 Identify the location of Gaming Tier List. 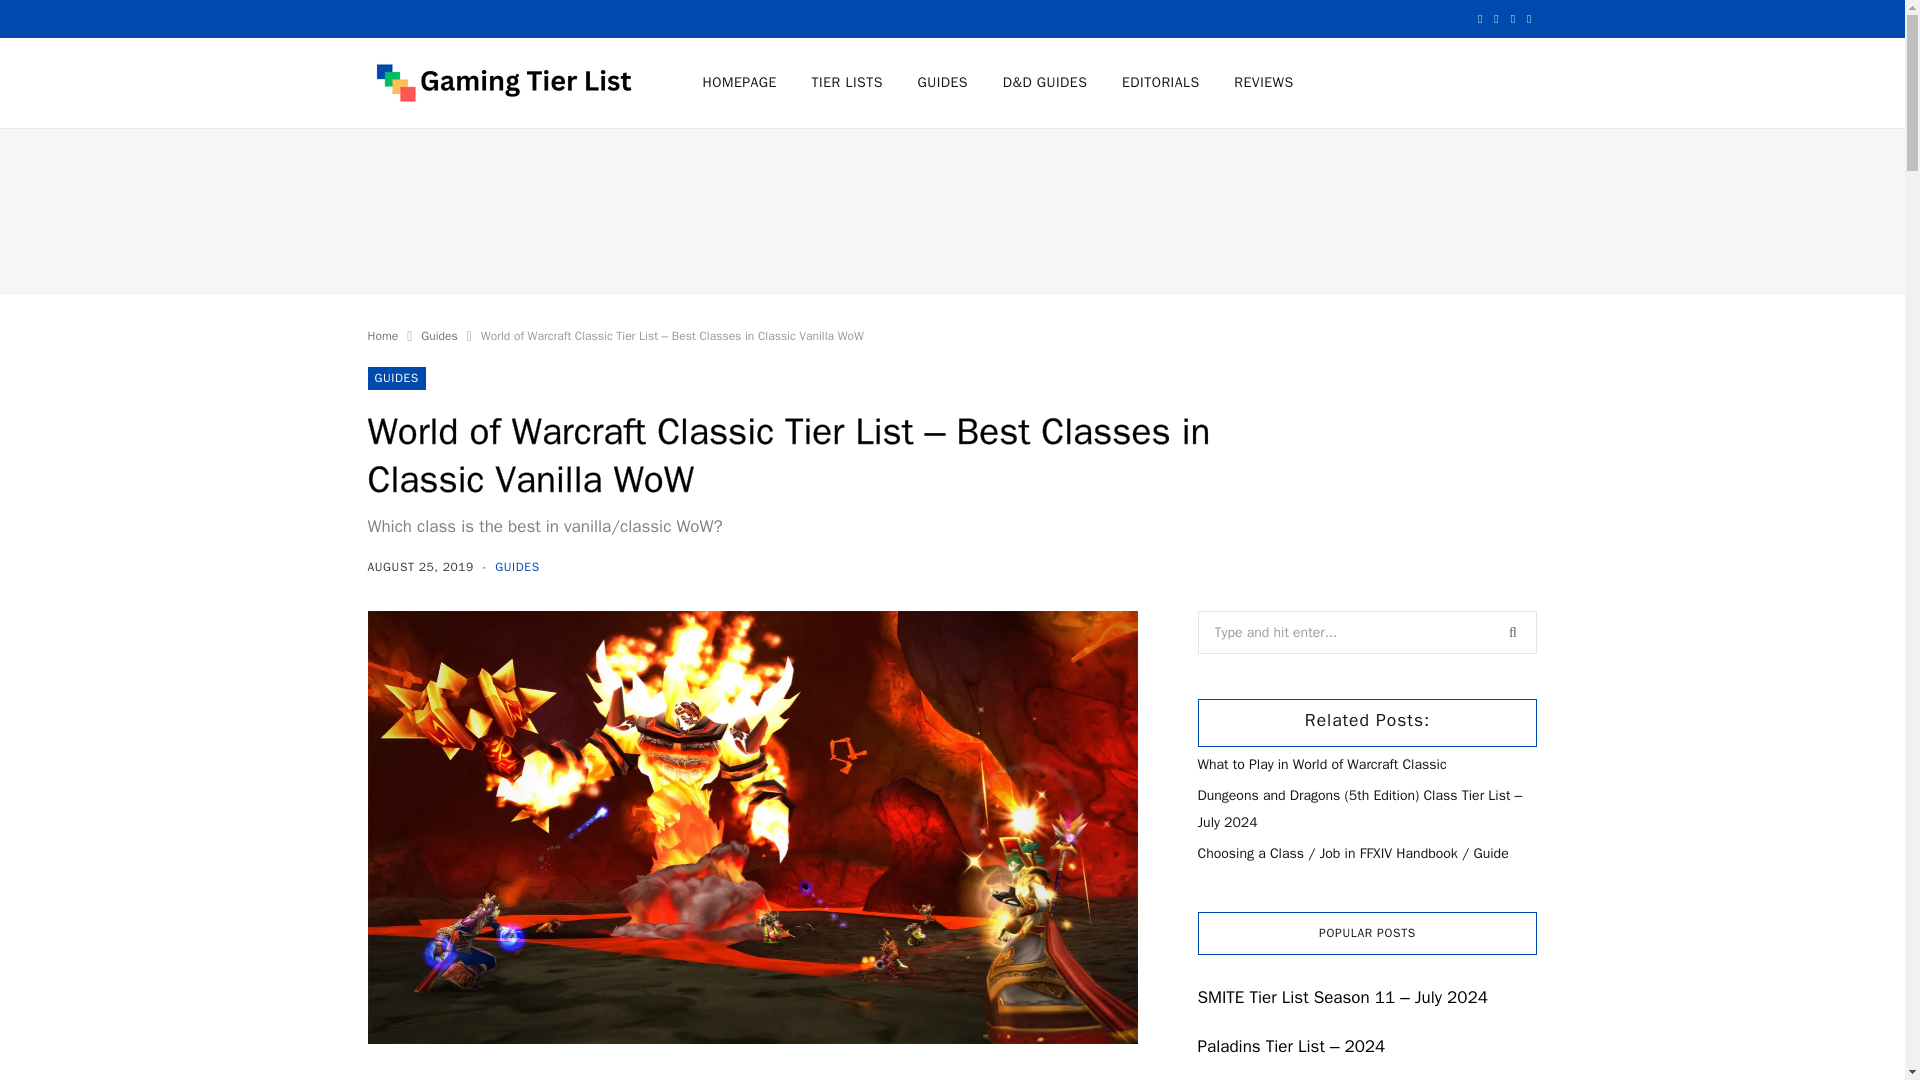
(502, 82).